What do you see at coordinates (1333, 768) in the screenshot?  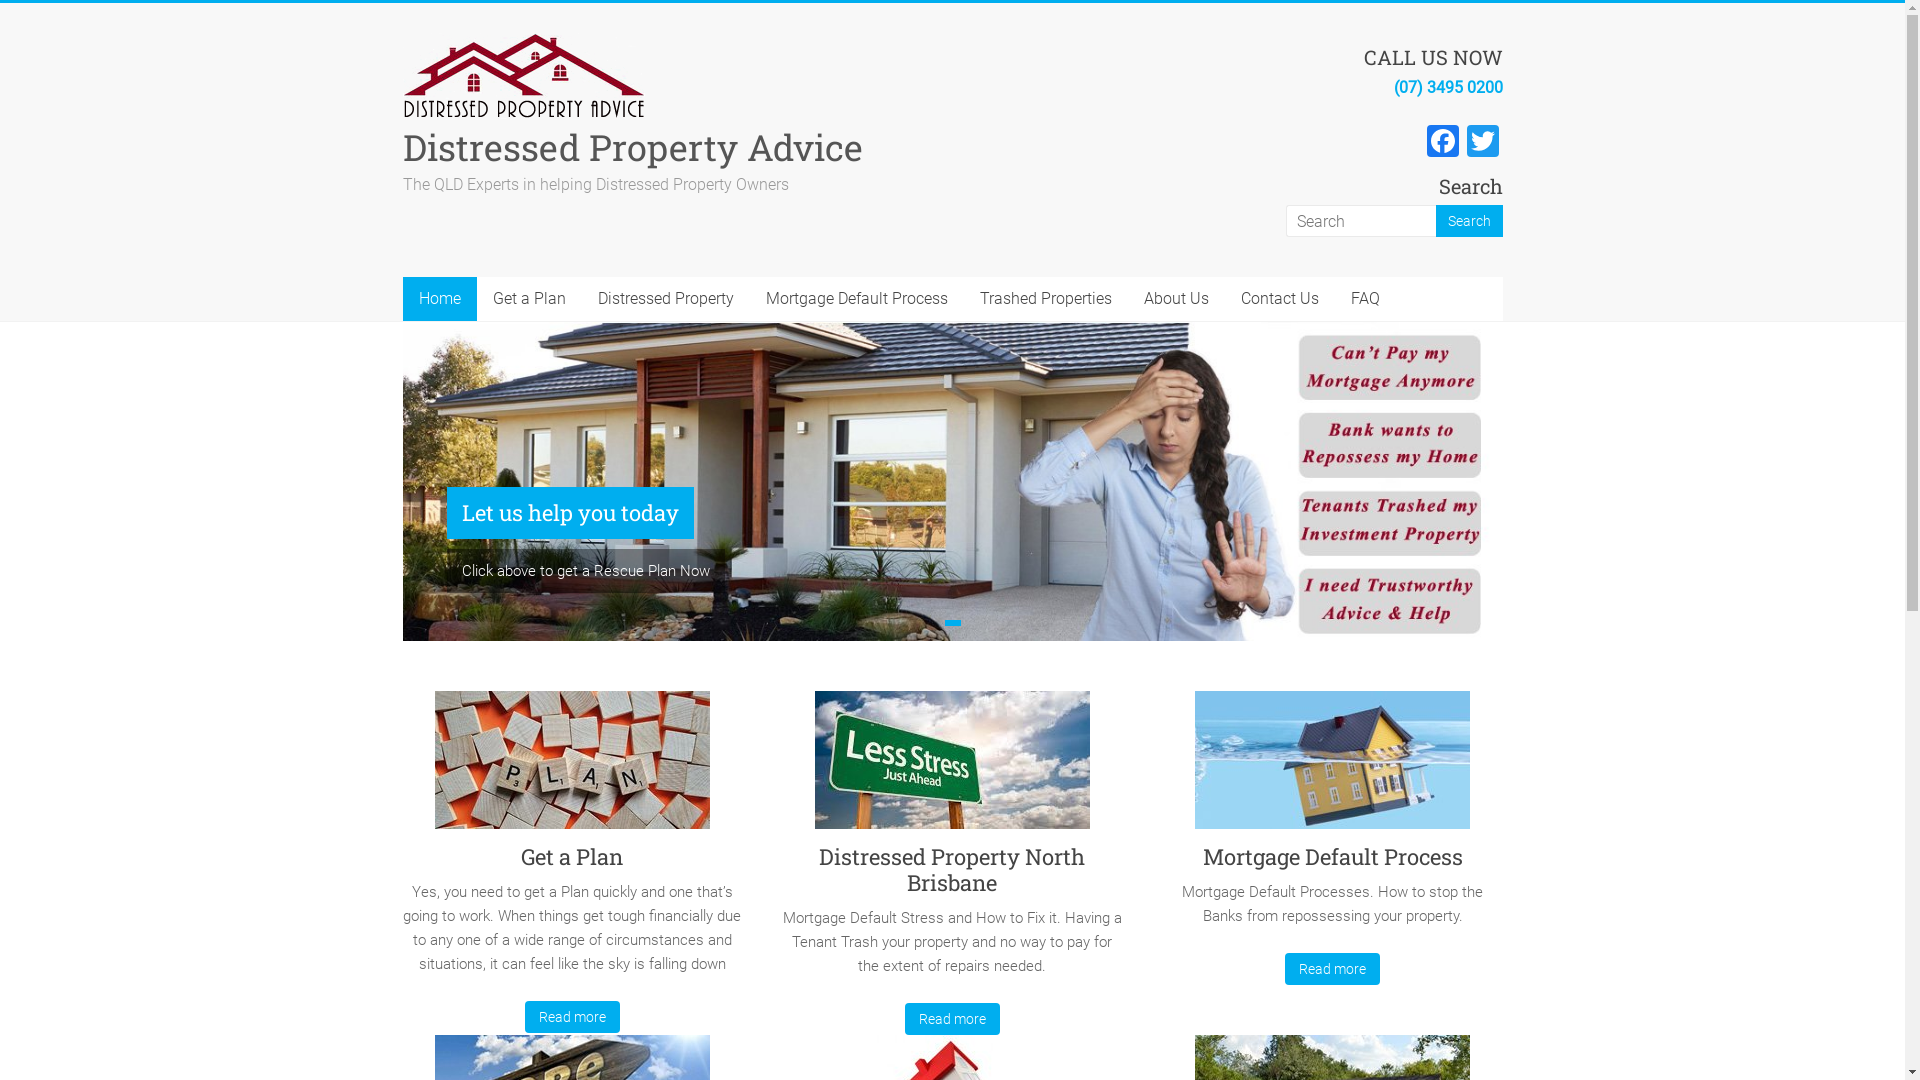 I see `Mortgage Default Process` at bounding box center [1333, 768].